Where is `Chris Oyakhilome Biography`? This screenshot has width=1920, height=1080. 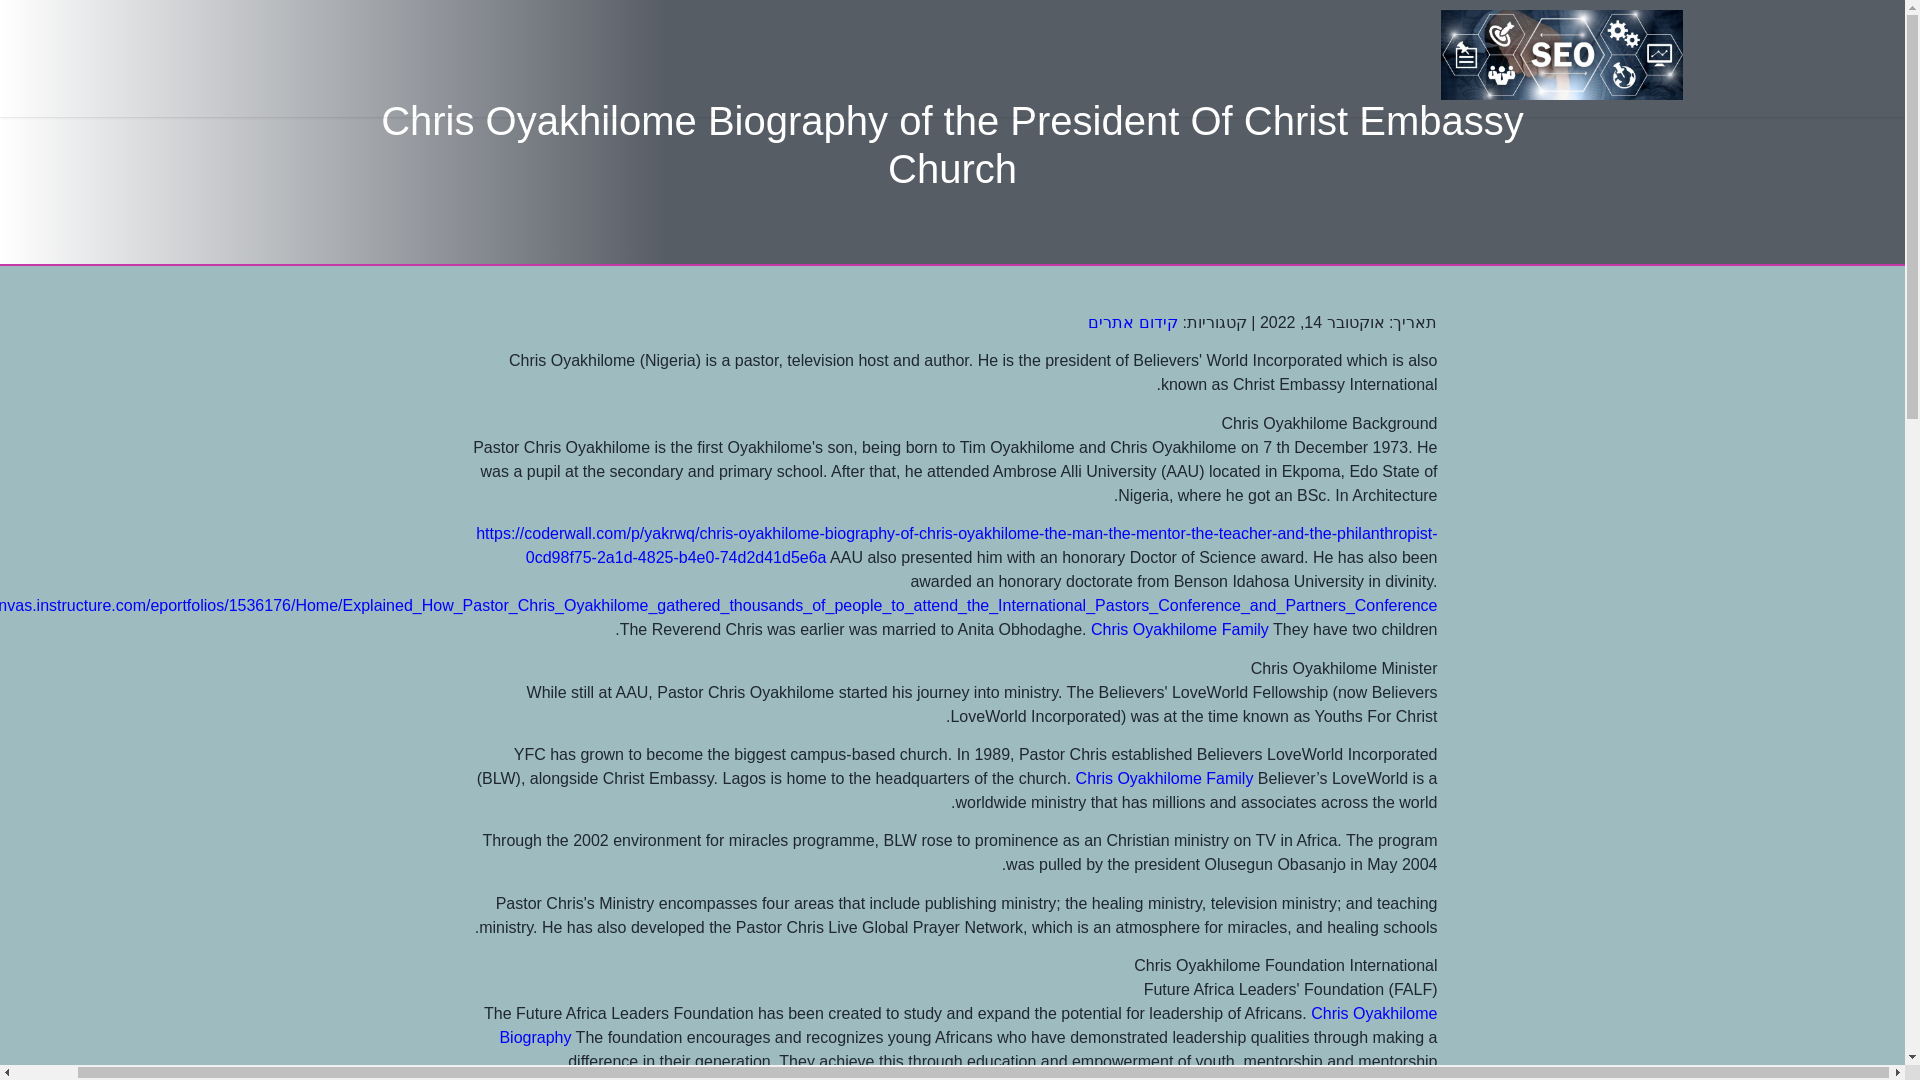
Chris Oyakhilome Biography is located at coordinates (968, 1026).